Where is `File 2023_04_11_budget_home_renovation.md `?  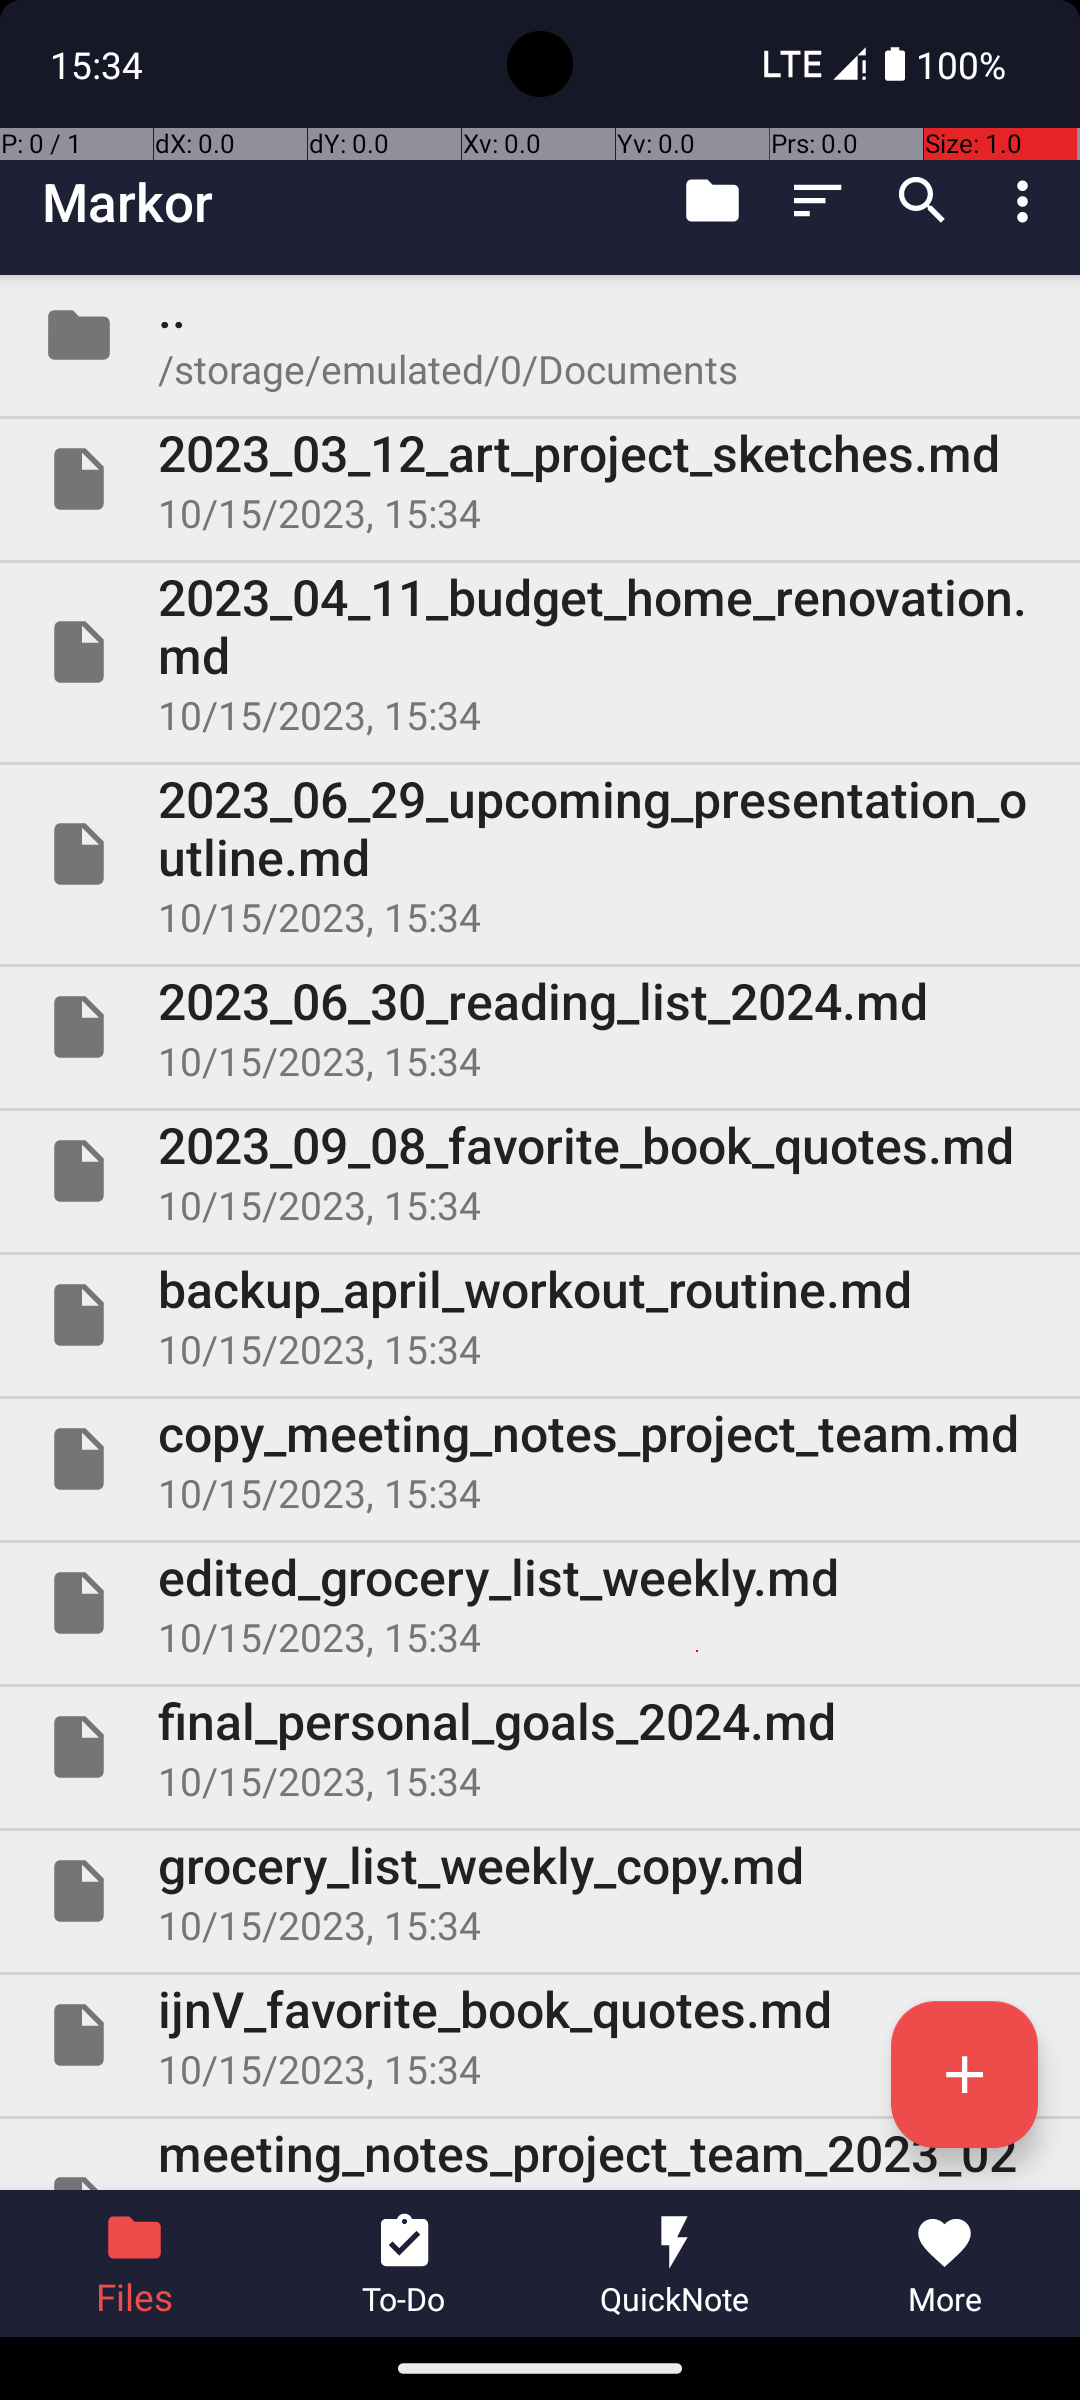 File 2023_04_11_budget_home_renovation.md  is located at coordinates (540, 652).